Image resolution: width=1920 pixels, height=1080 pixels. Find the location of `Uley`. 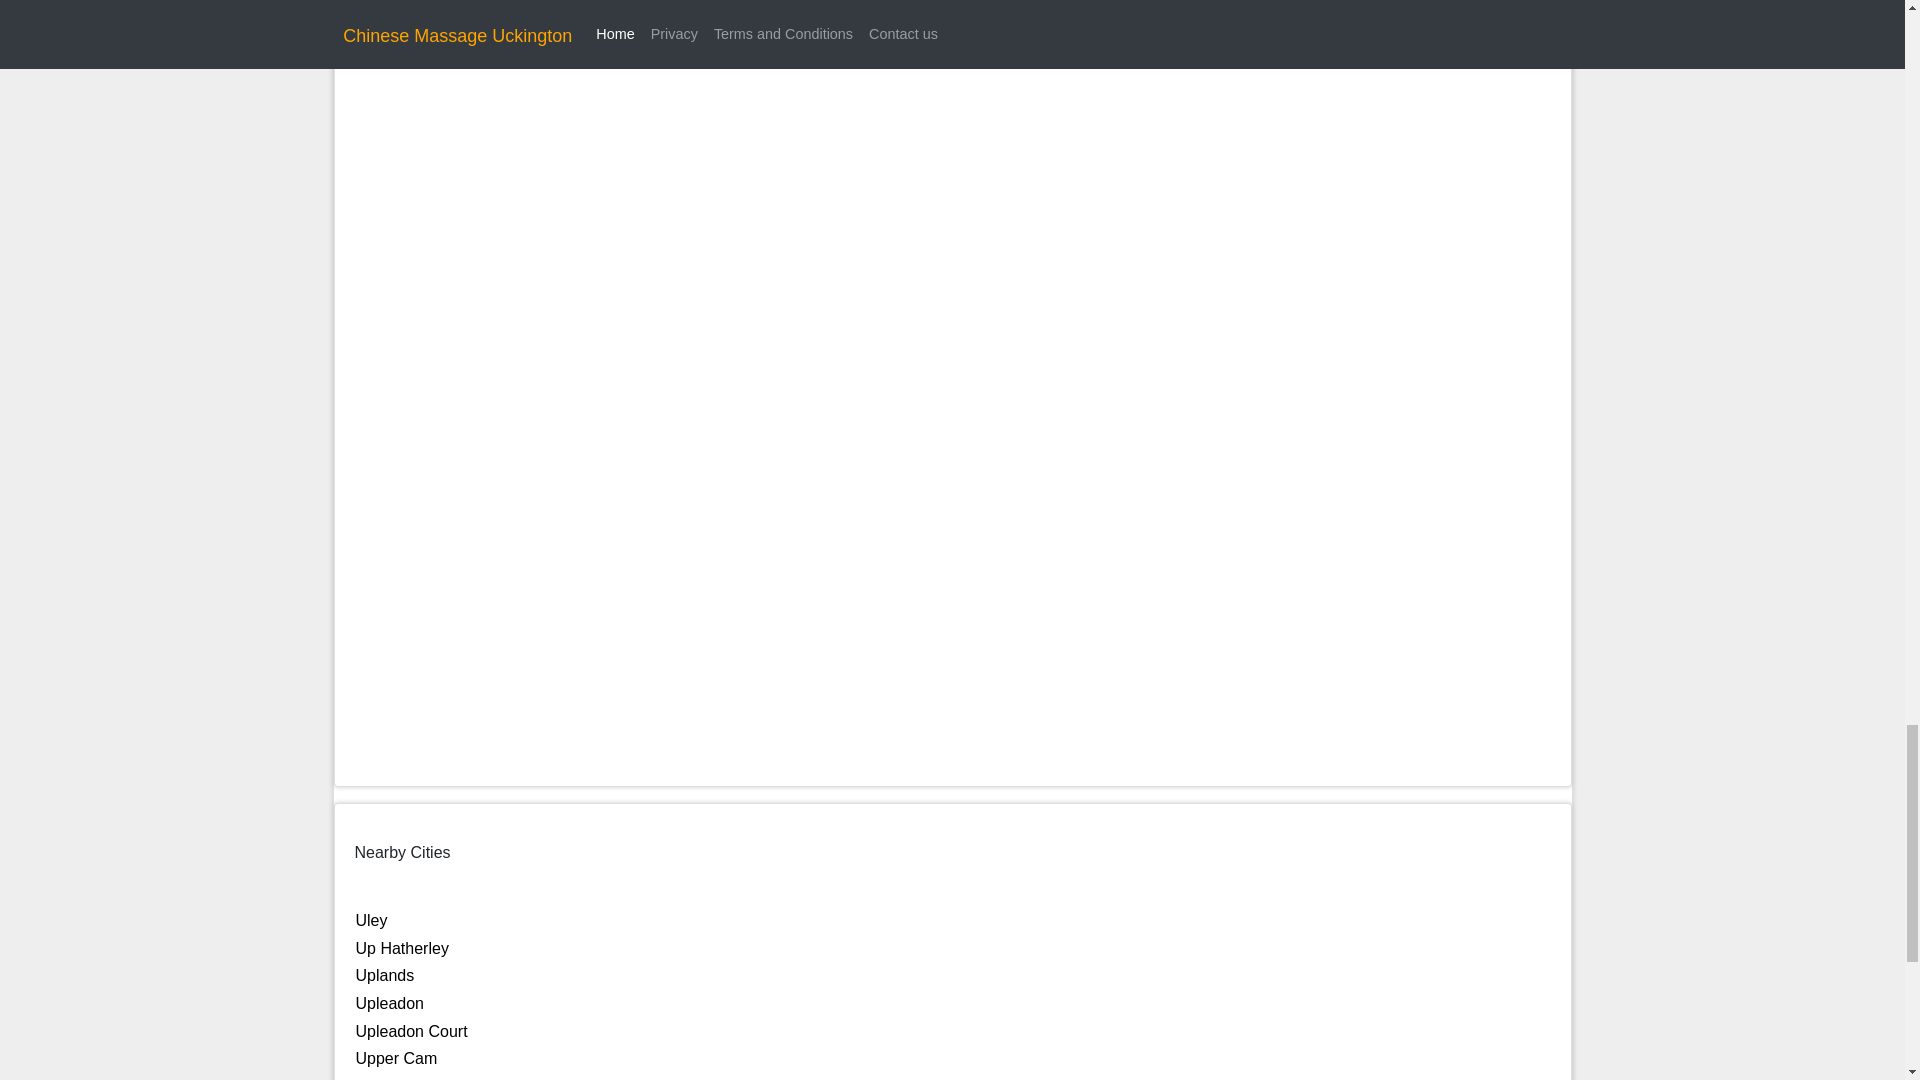

Uley is located at coordinates (371, 920).